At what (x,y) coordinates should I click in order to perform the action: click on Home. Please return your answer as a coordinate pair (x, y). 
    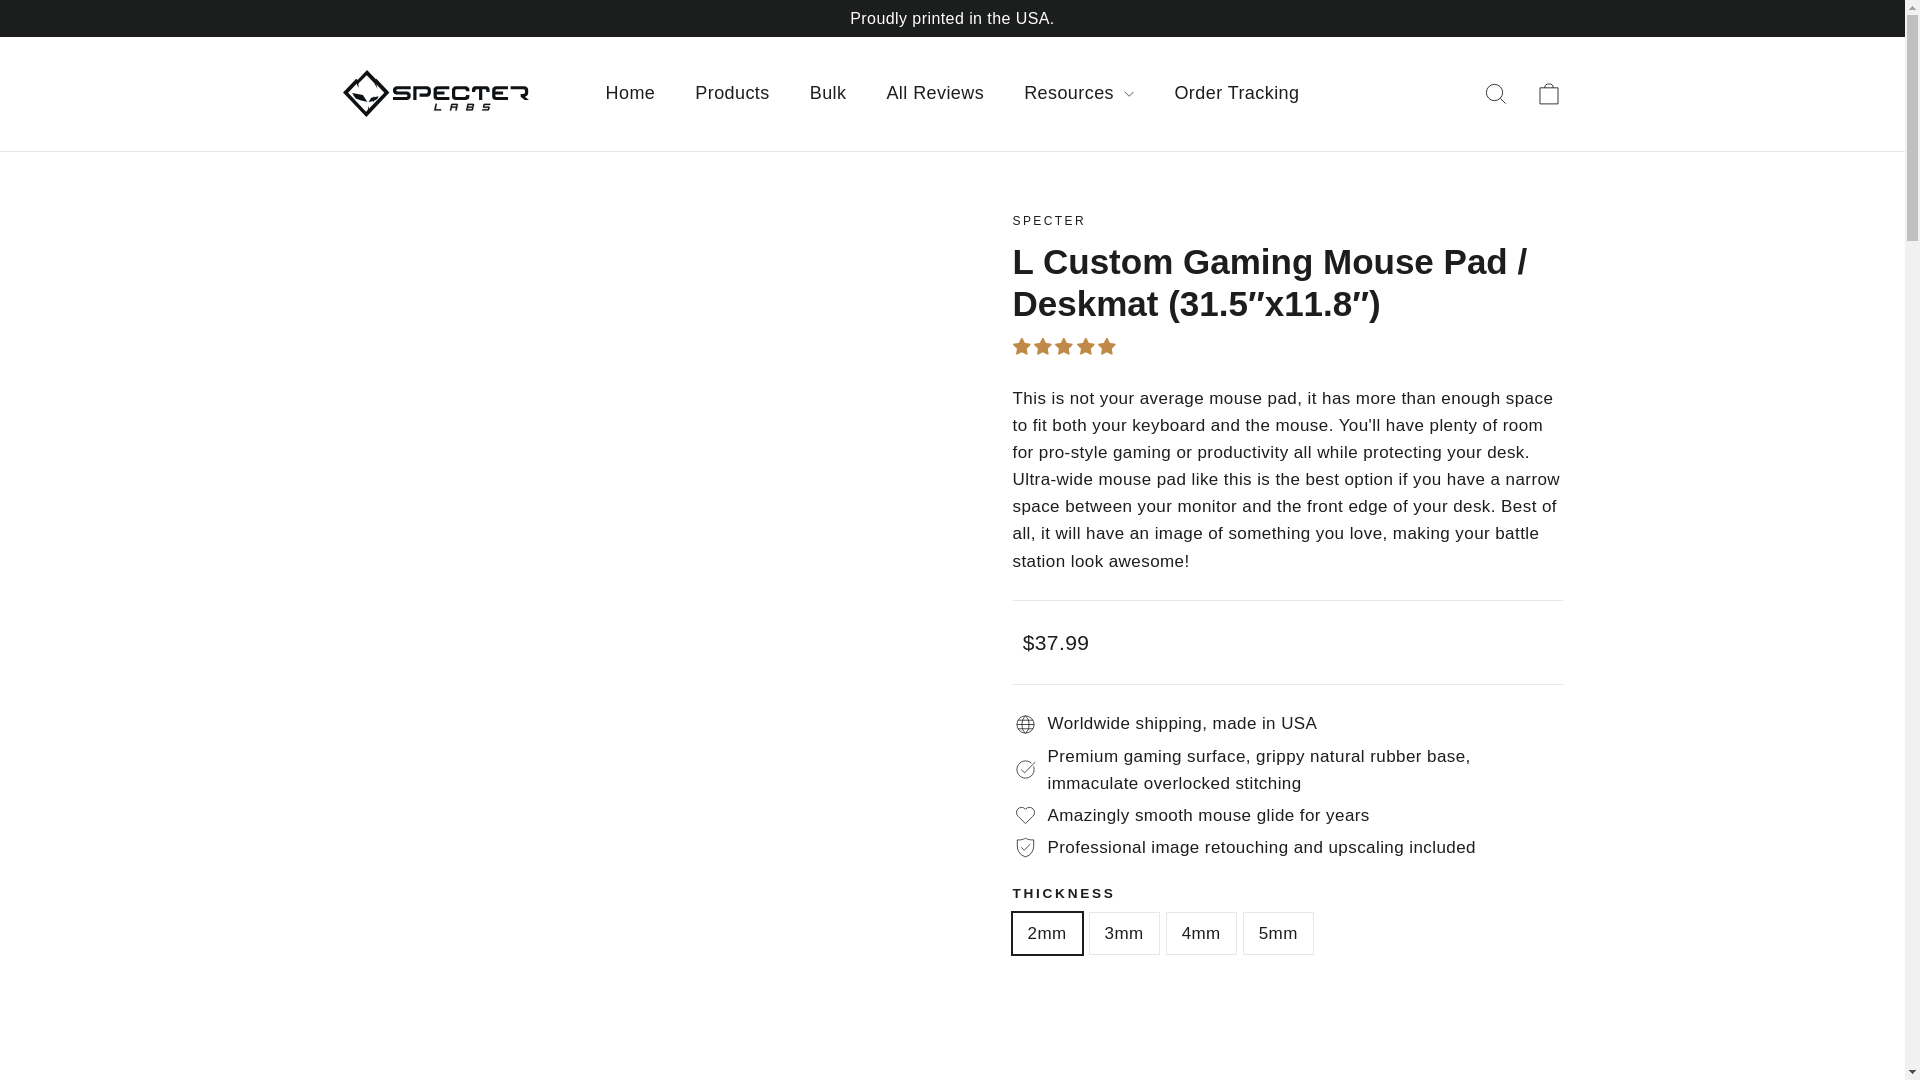
    Looking at the image, I should click on (630, 93).